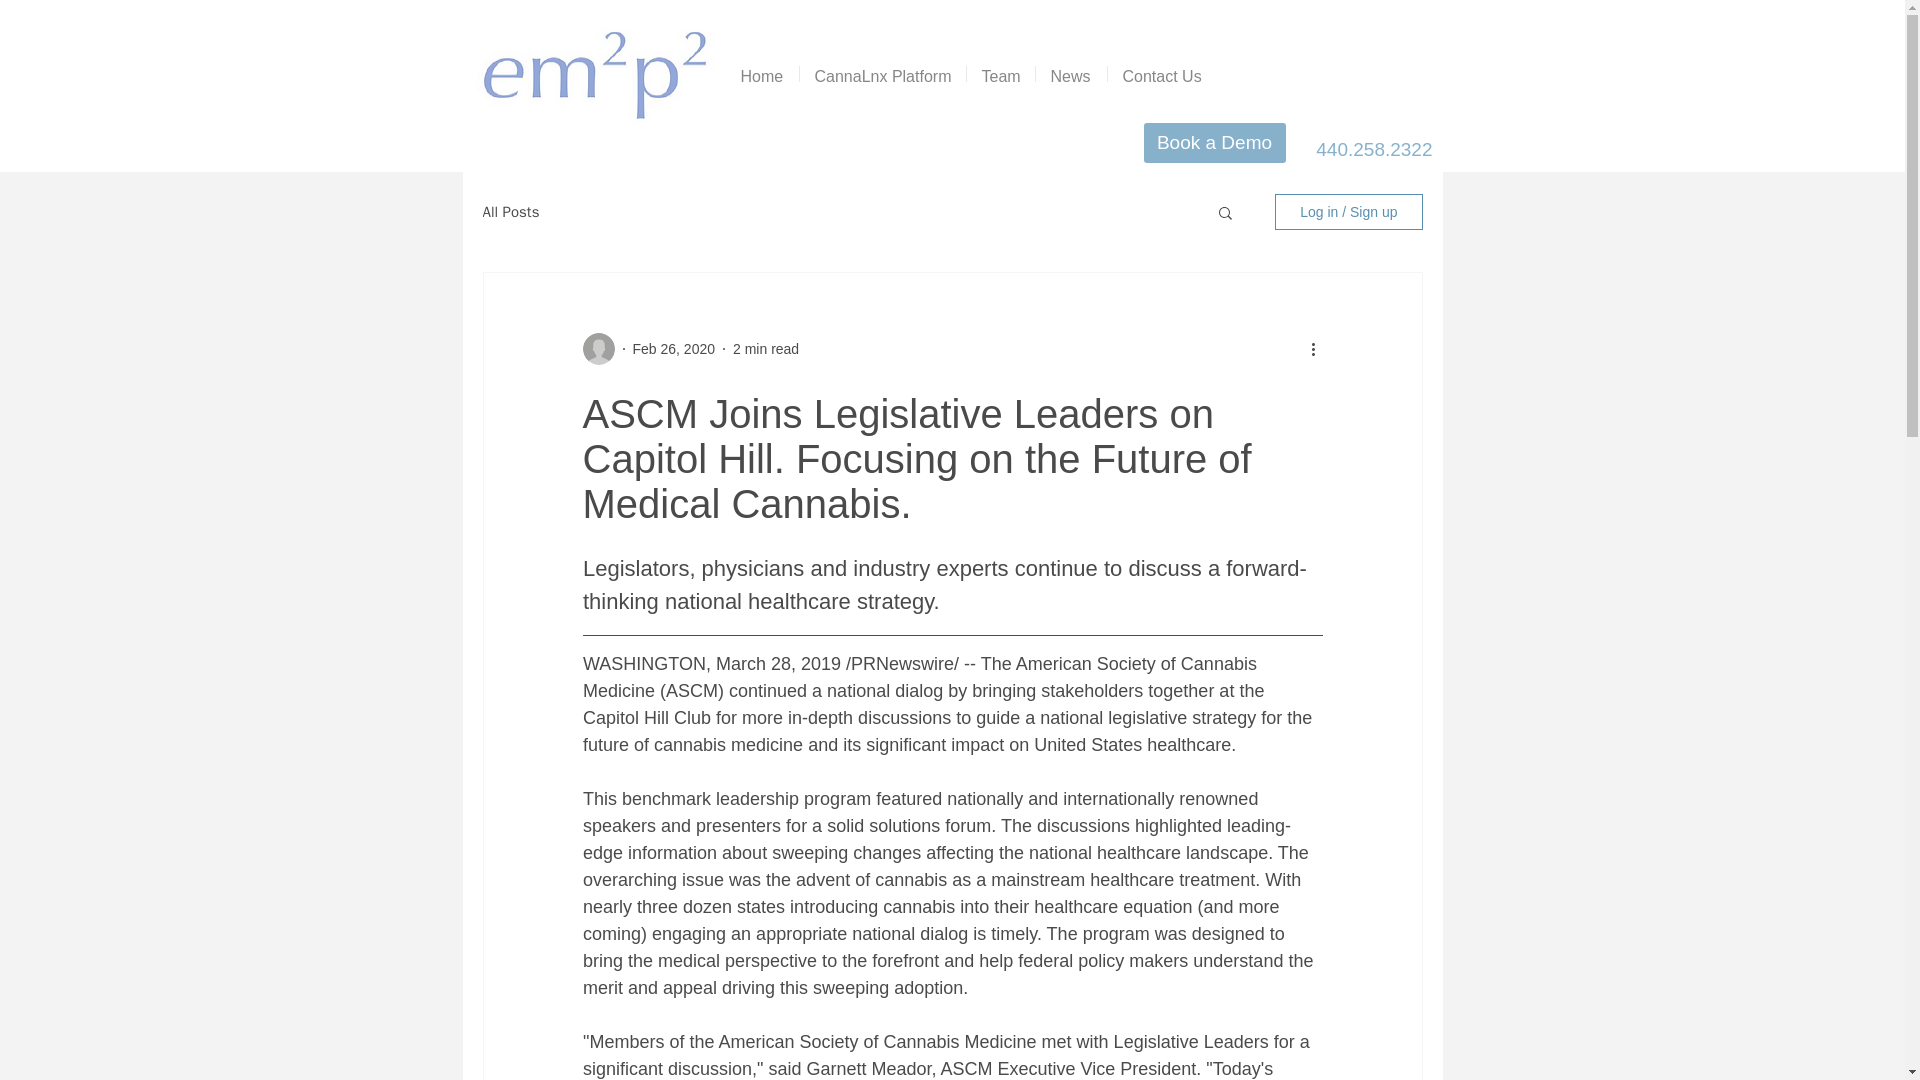 The image size is (1920, 1080). I want to click on Book a Demo, so click(1215, 143).